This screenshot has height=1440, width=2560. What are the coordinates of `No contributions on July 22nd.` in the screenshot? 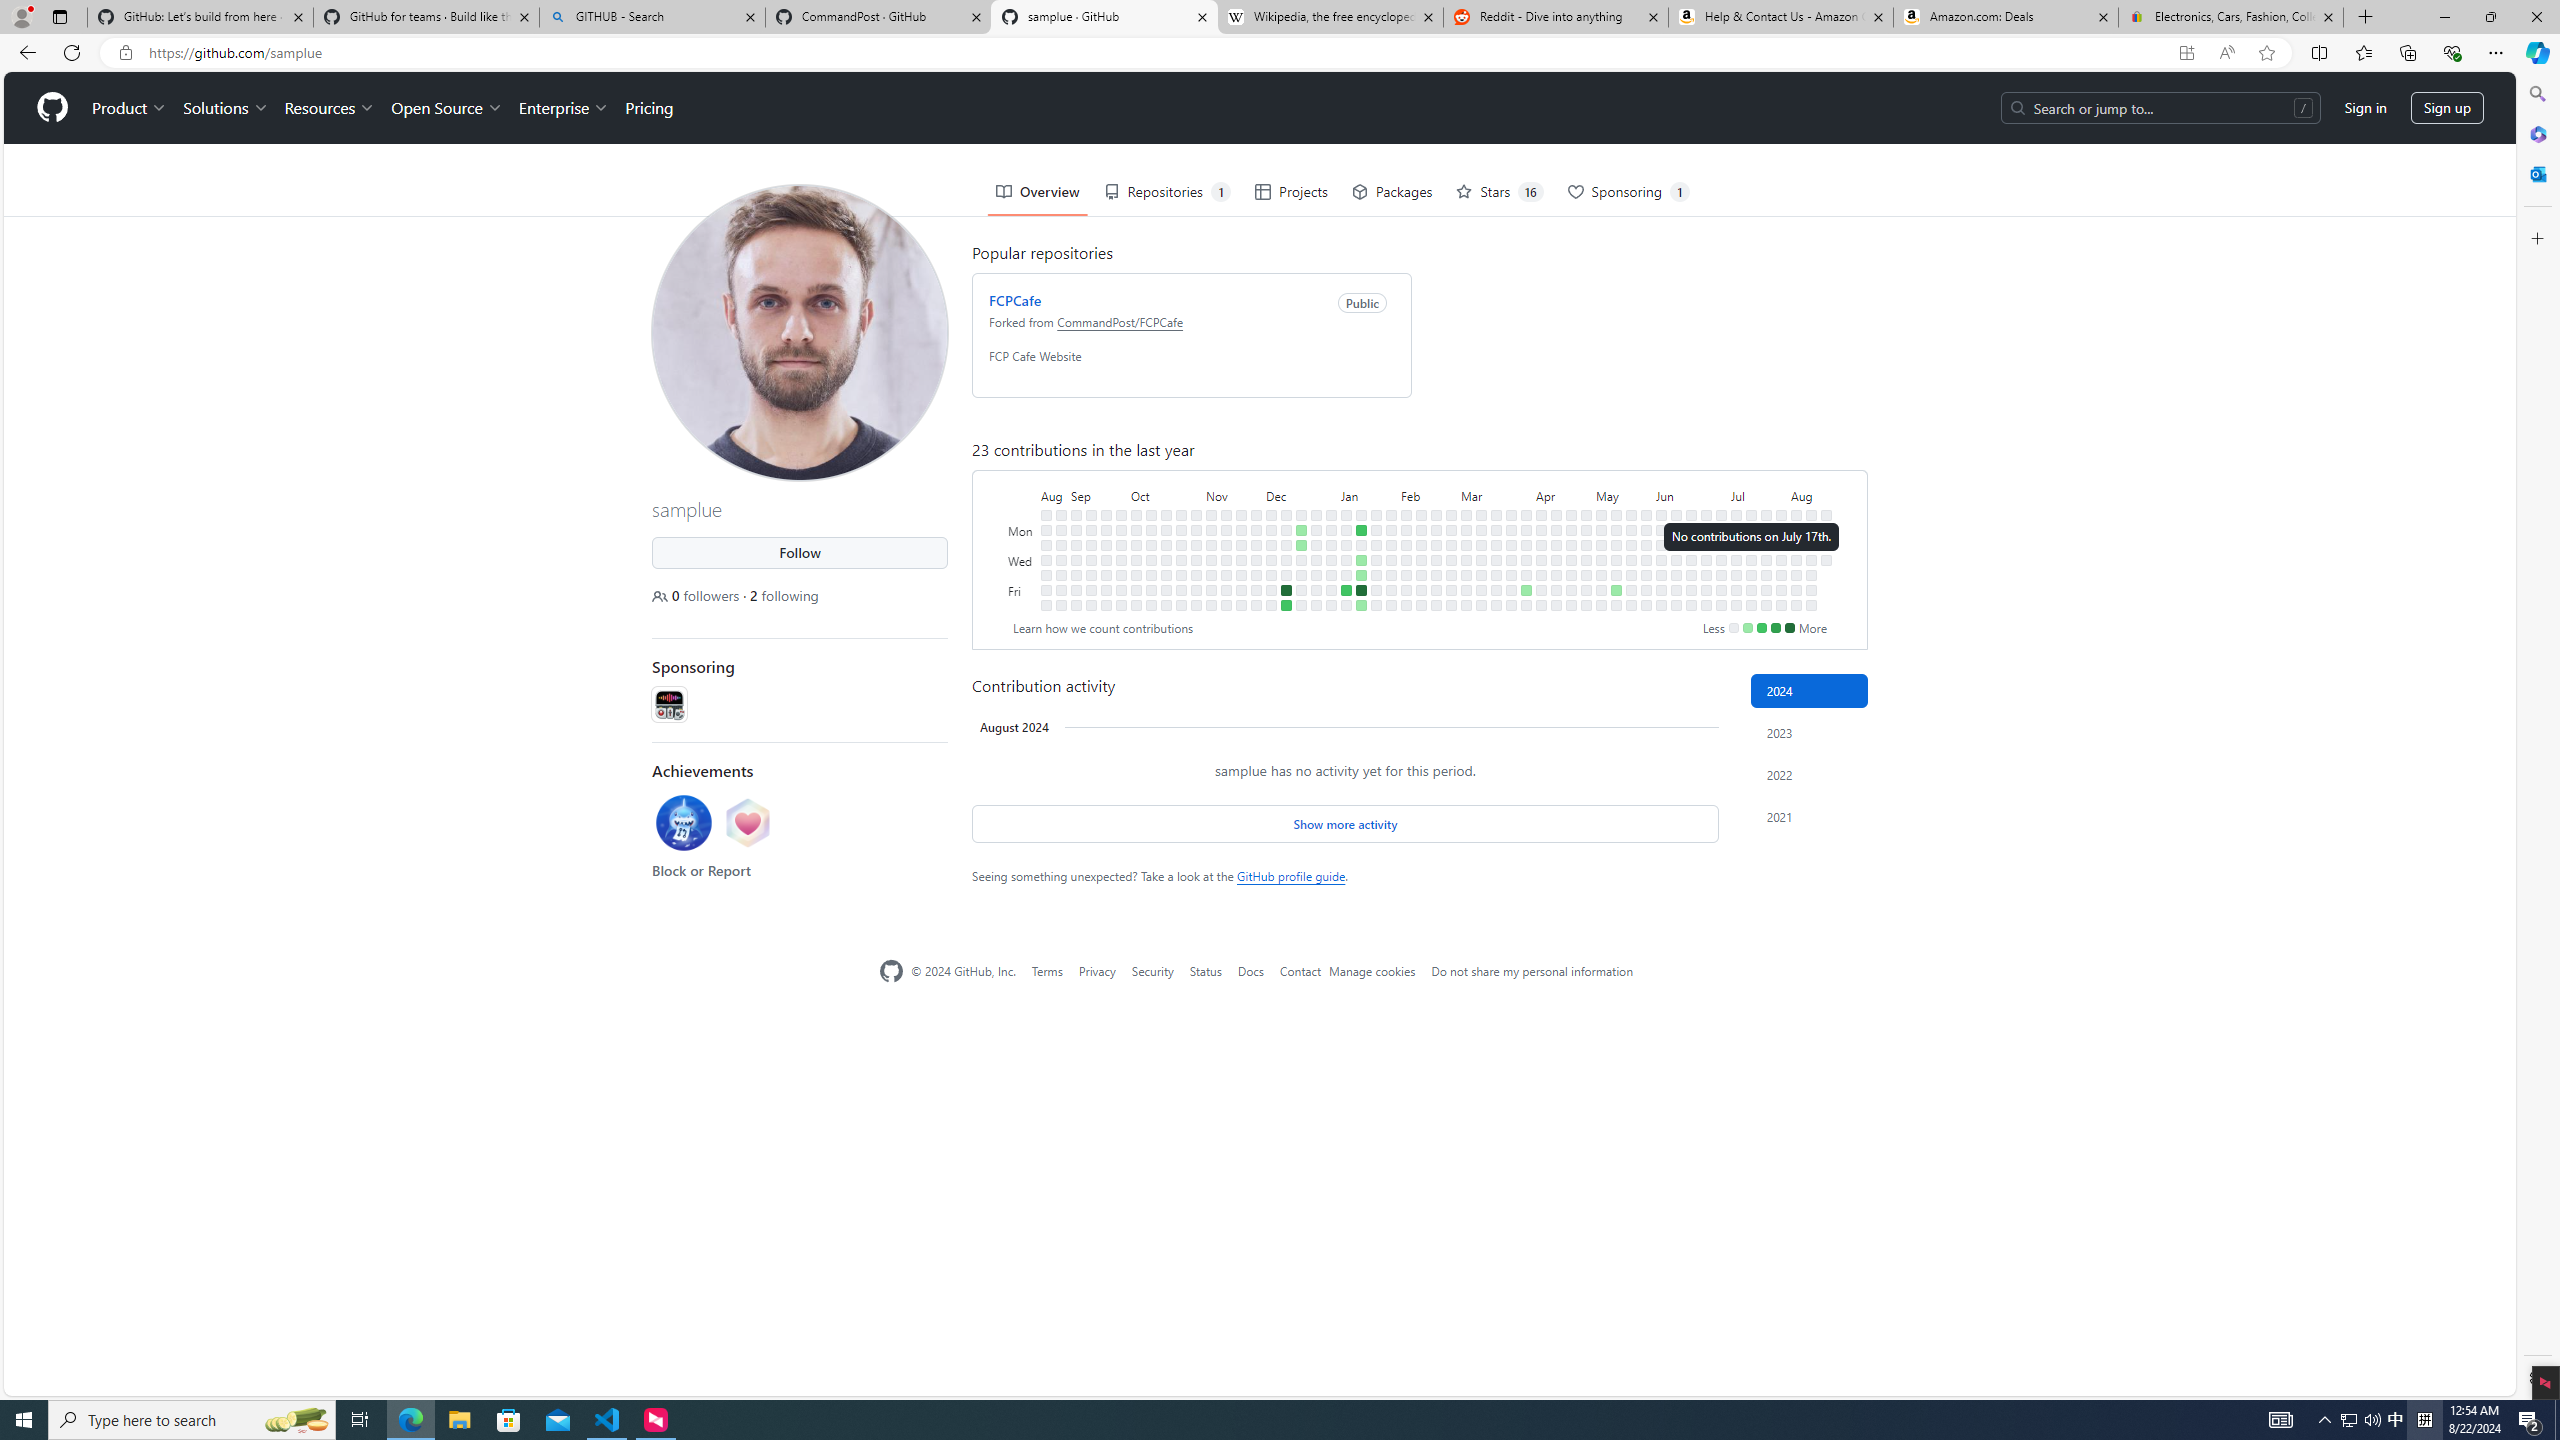 It's located at (1766, 530).